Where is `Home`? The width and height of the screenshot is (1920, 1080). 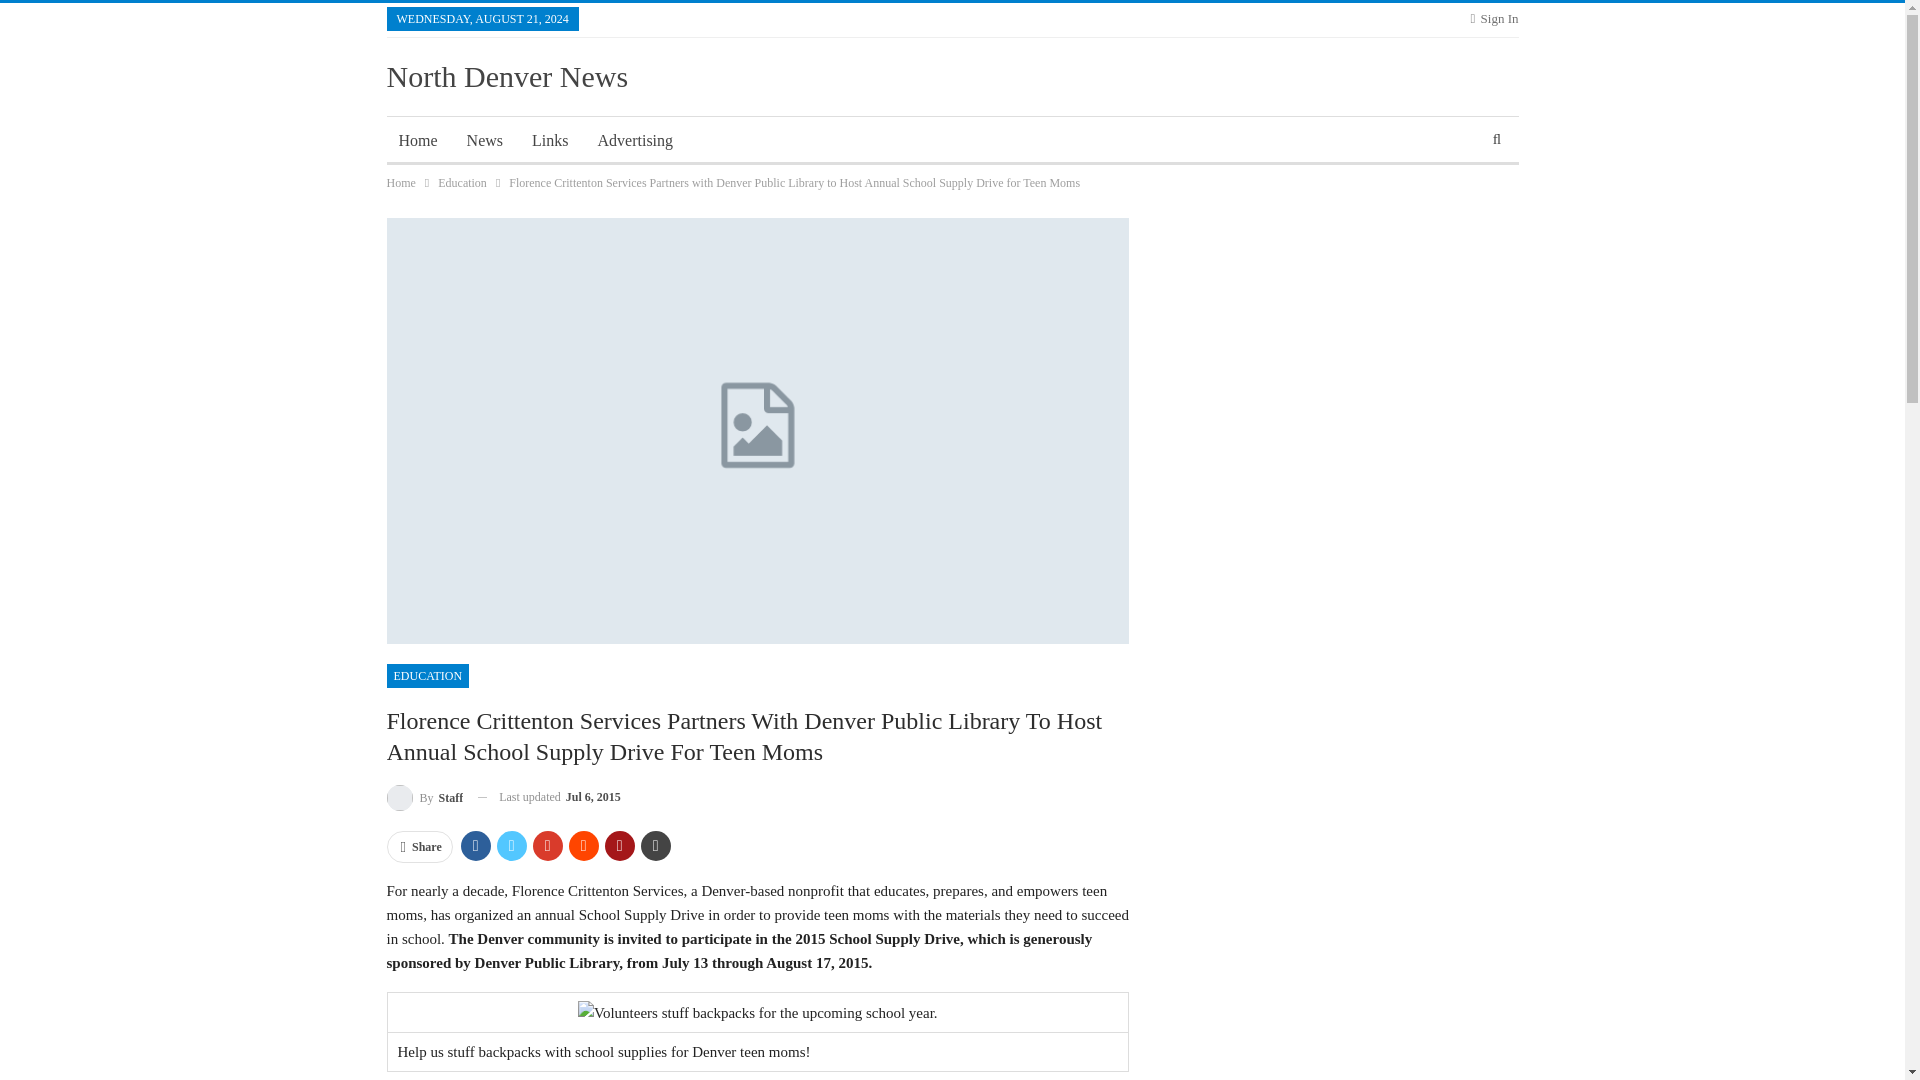 Home is located at coordinates (417, 140).